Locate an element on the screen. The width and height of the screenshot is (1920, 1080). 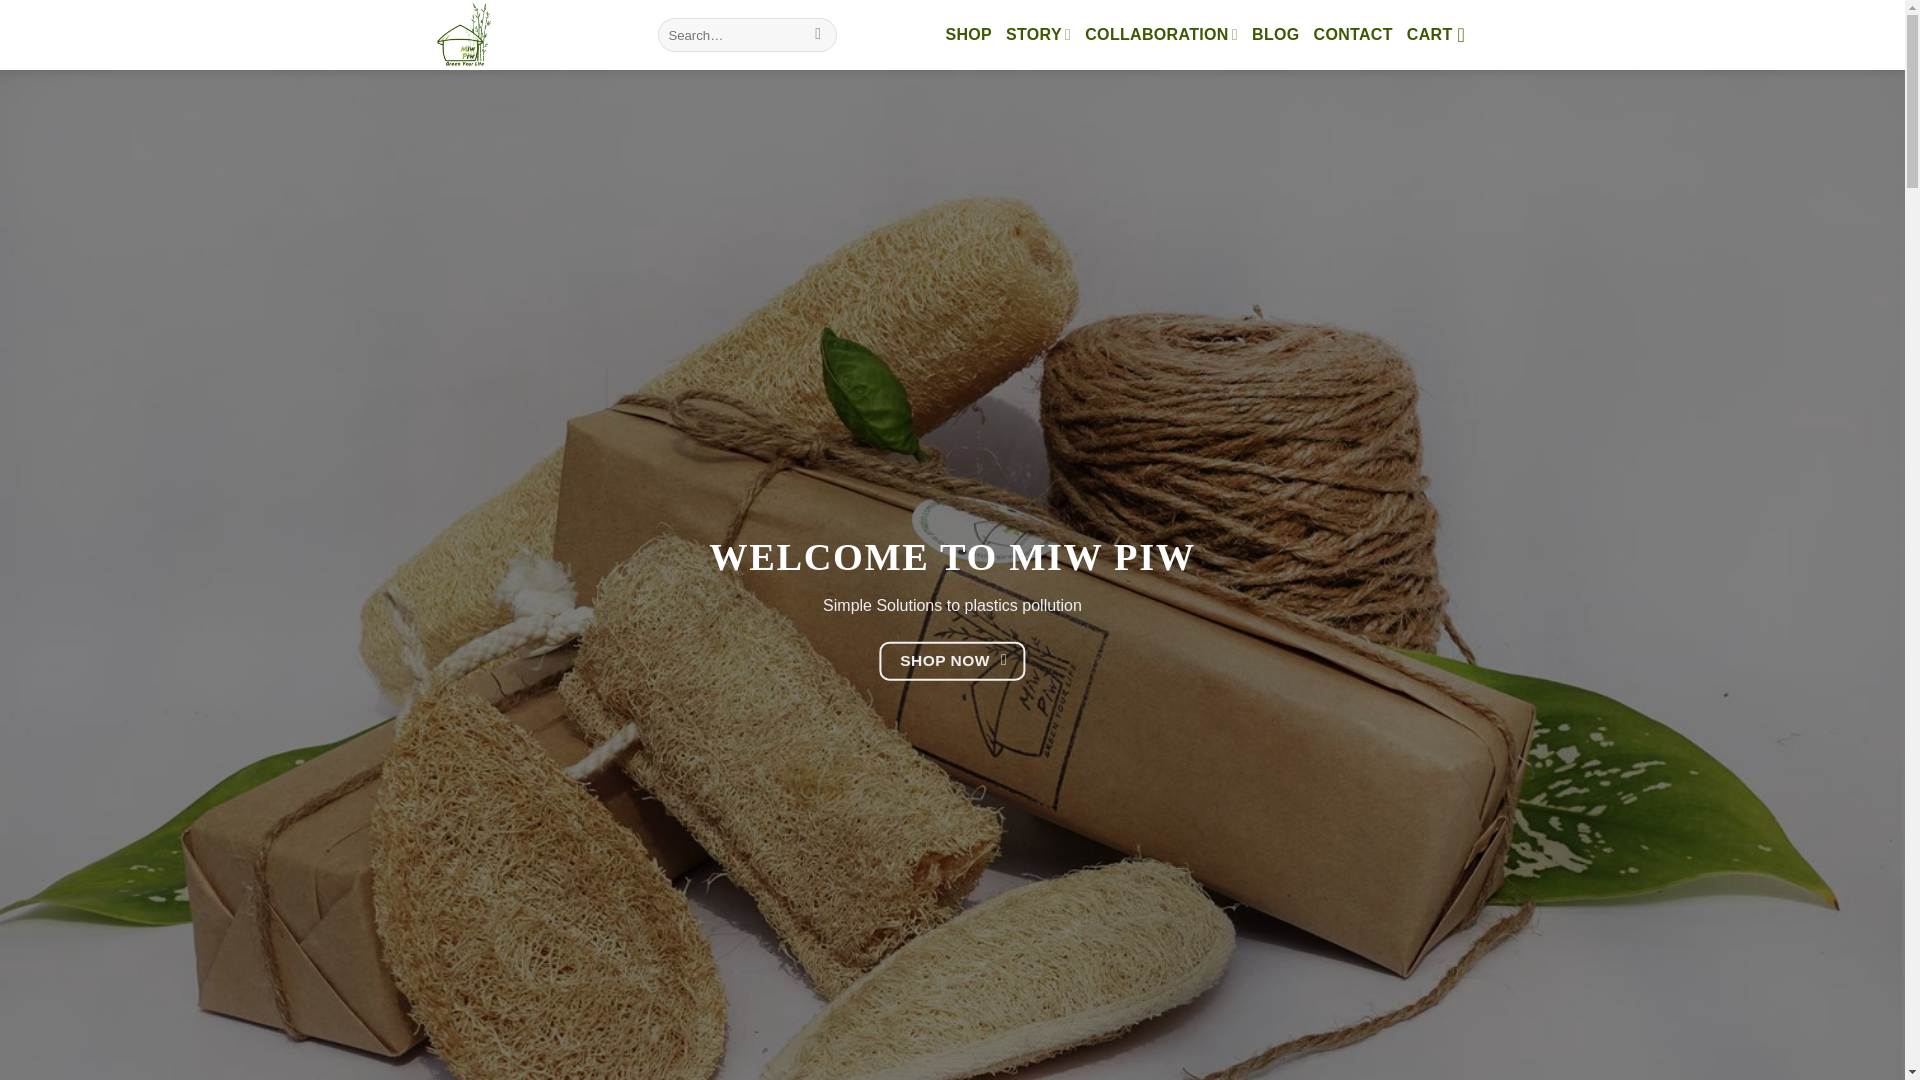
Cart is located at coordinates (1442, 34).